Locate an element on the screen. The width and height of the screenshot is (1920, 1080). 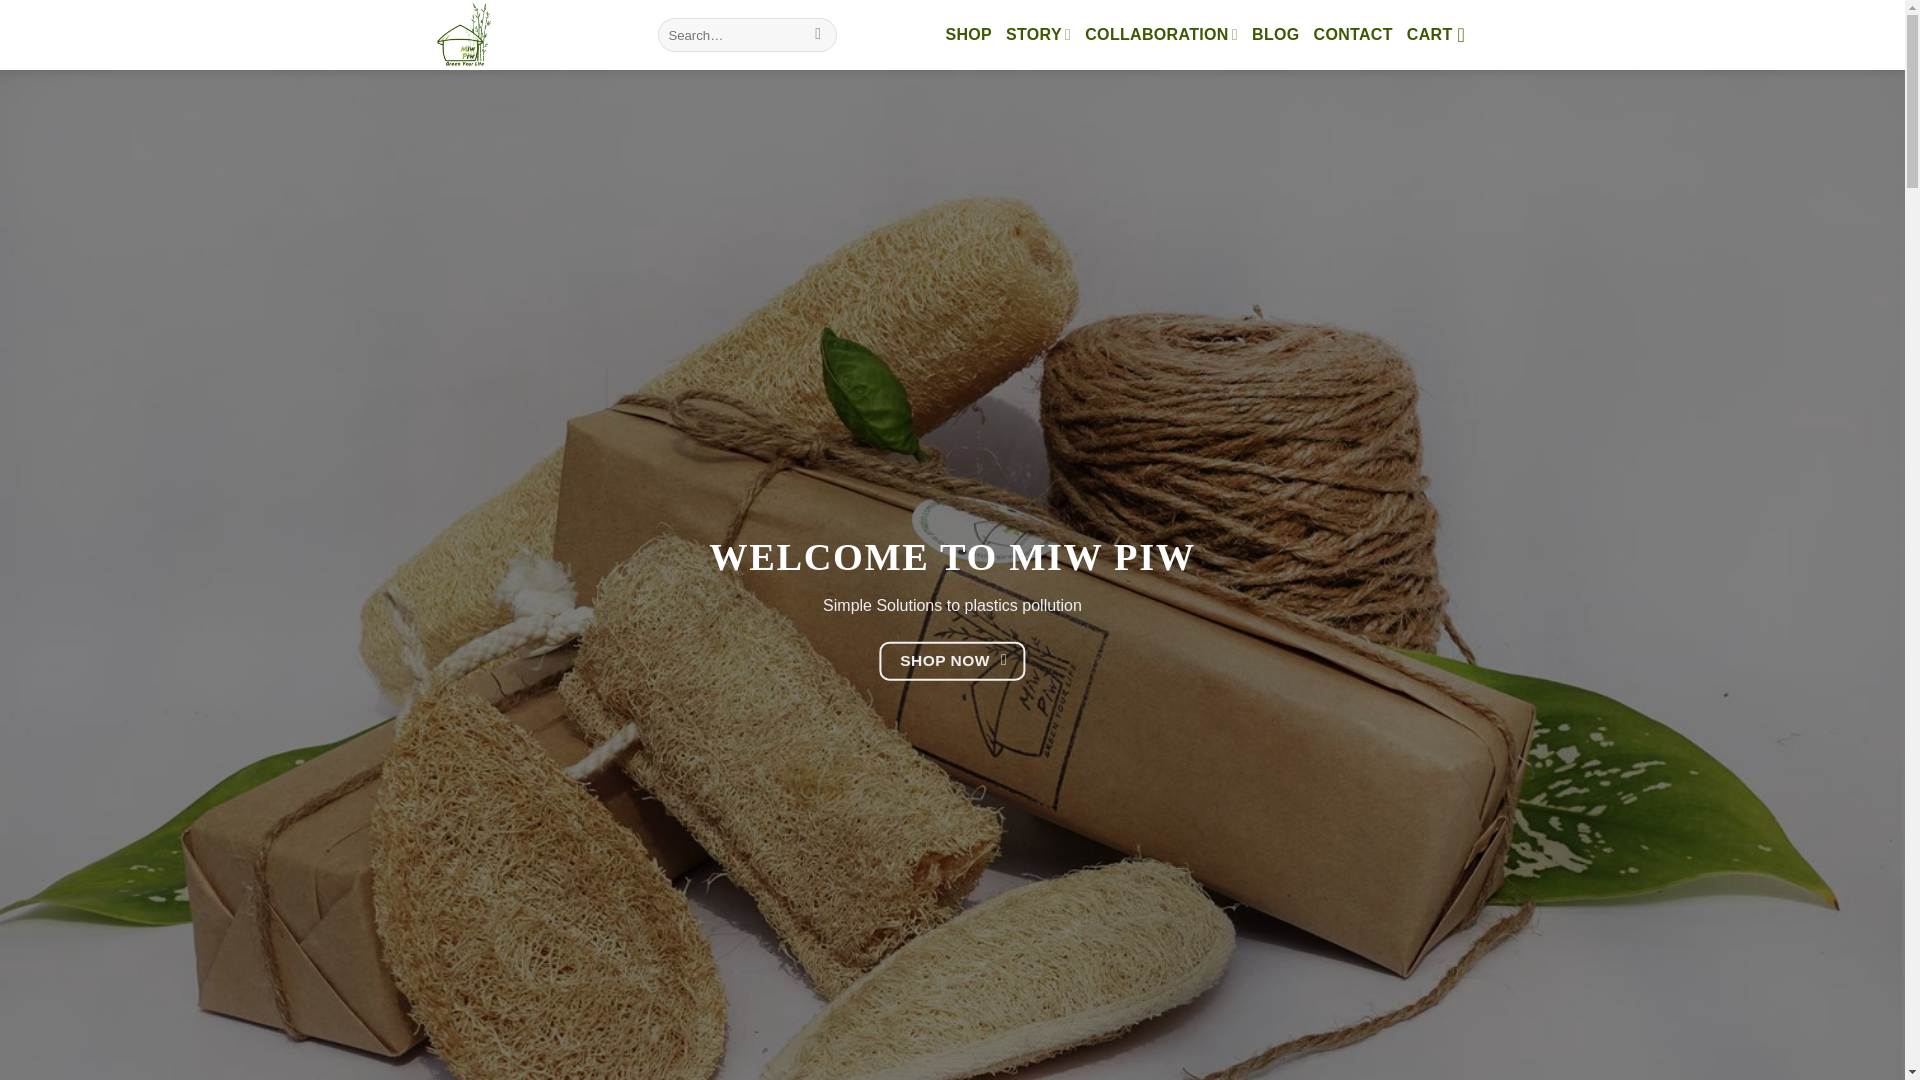
Cart is located at coordinates (1442, 34).